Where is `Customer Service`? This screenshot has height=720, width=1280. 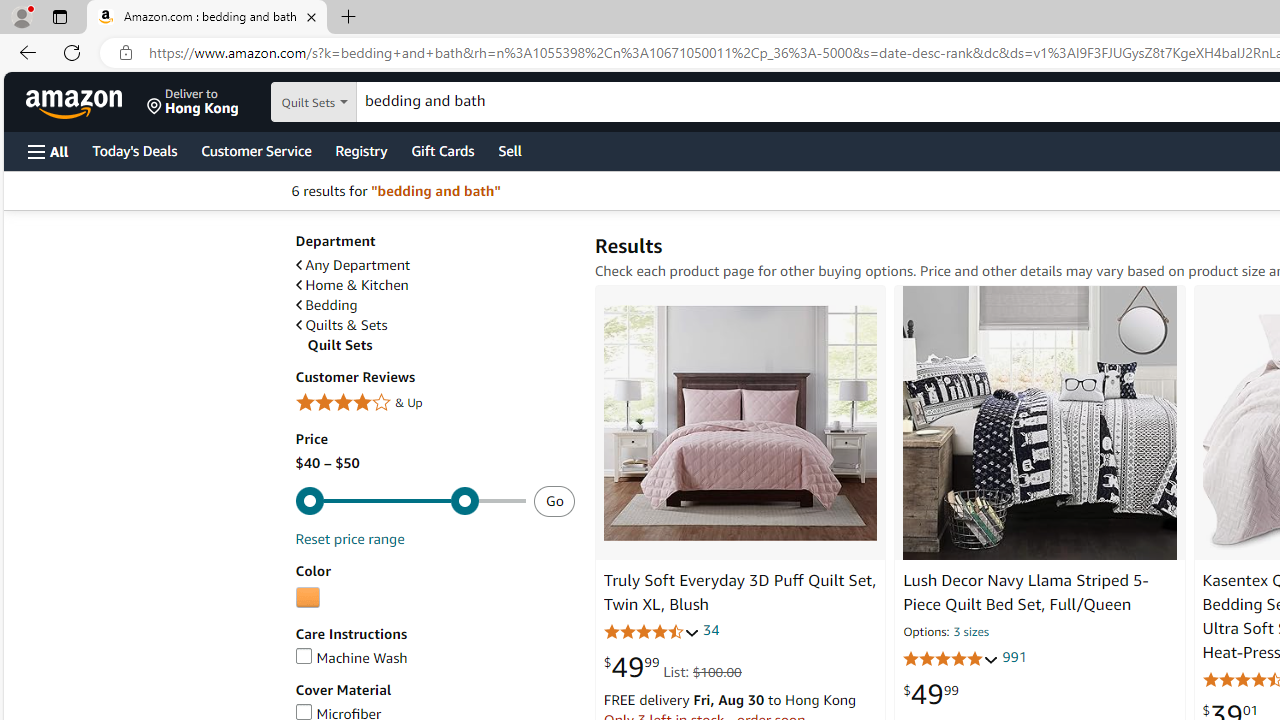 Customer Service is located at coordinates (256, 150).